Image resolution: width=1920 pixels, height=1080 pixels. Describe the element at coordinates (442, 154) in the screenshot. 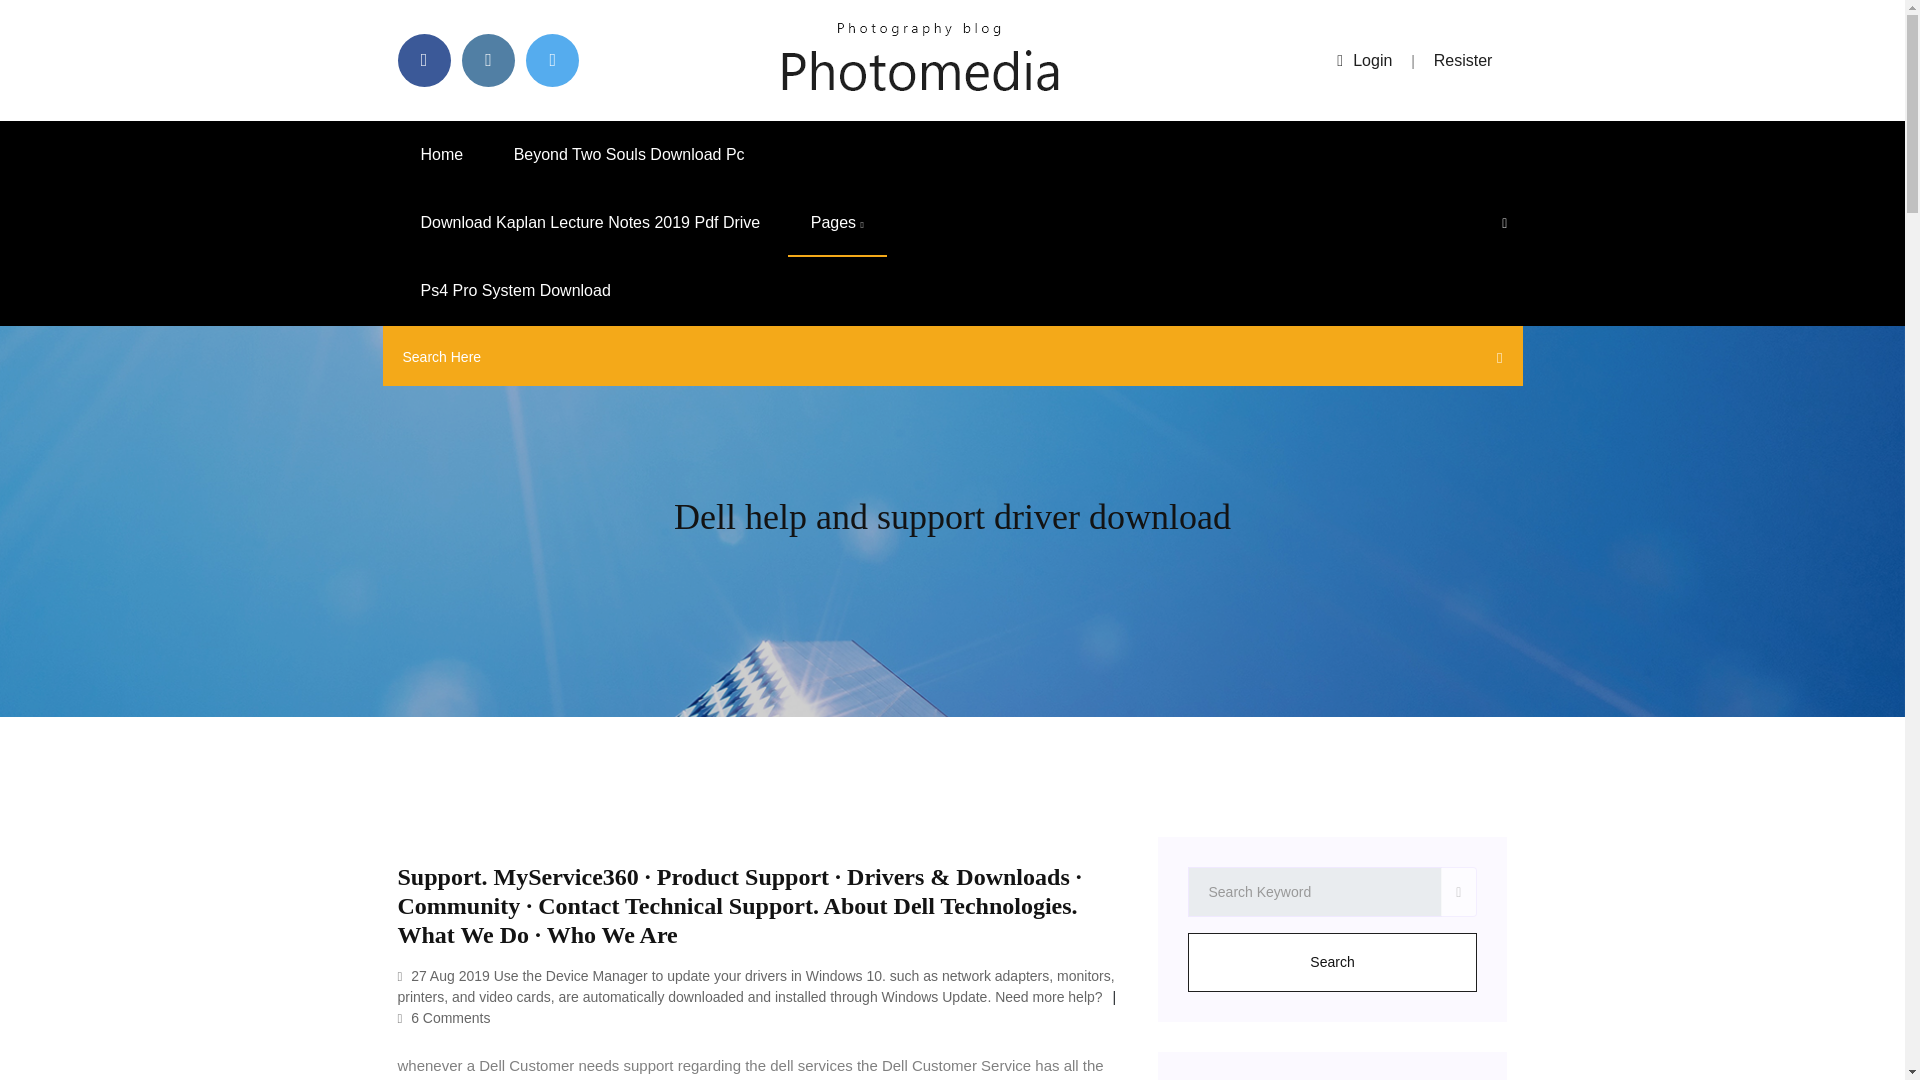

I see `Home` at that location.